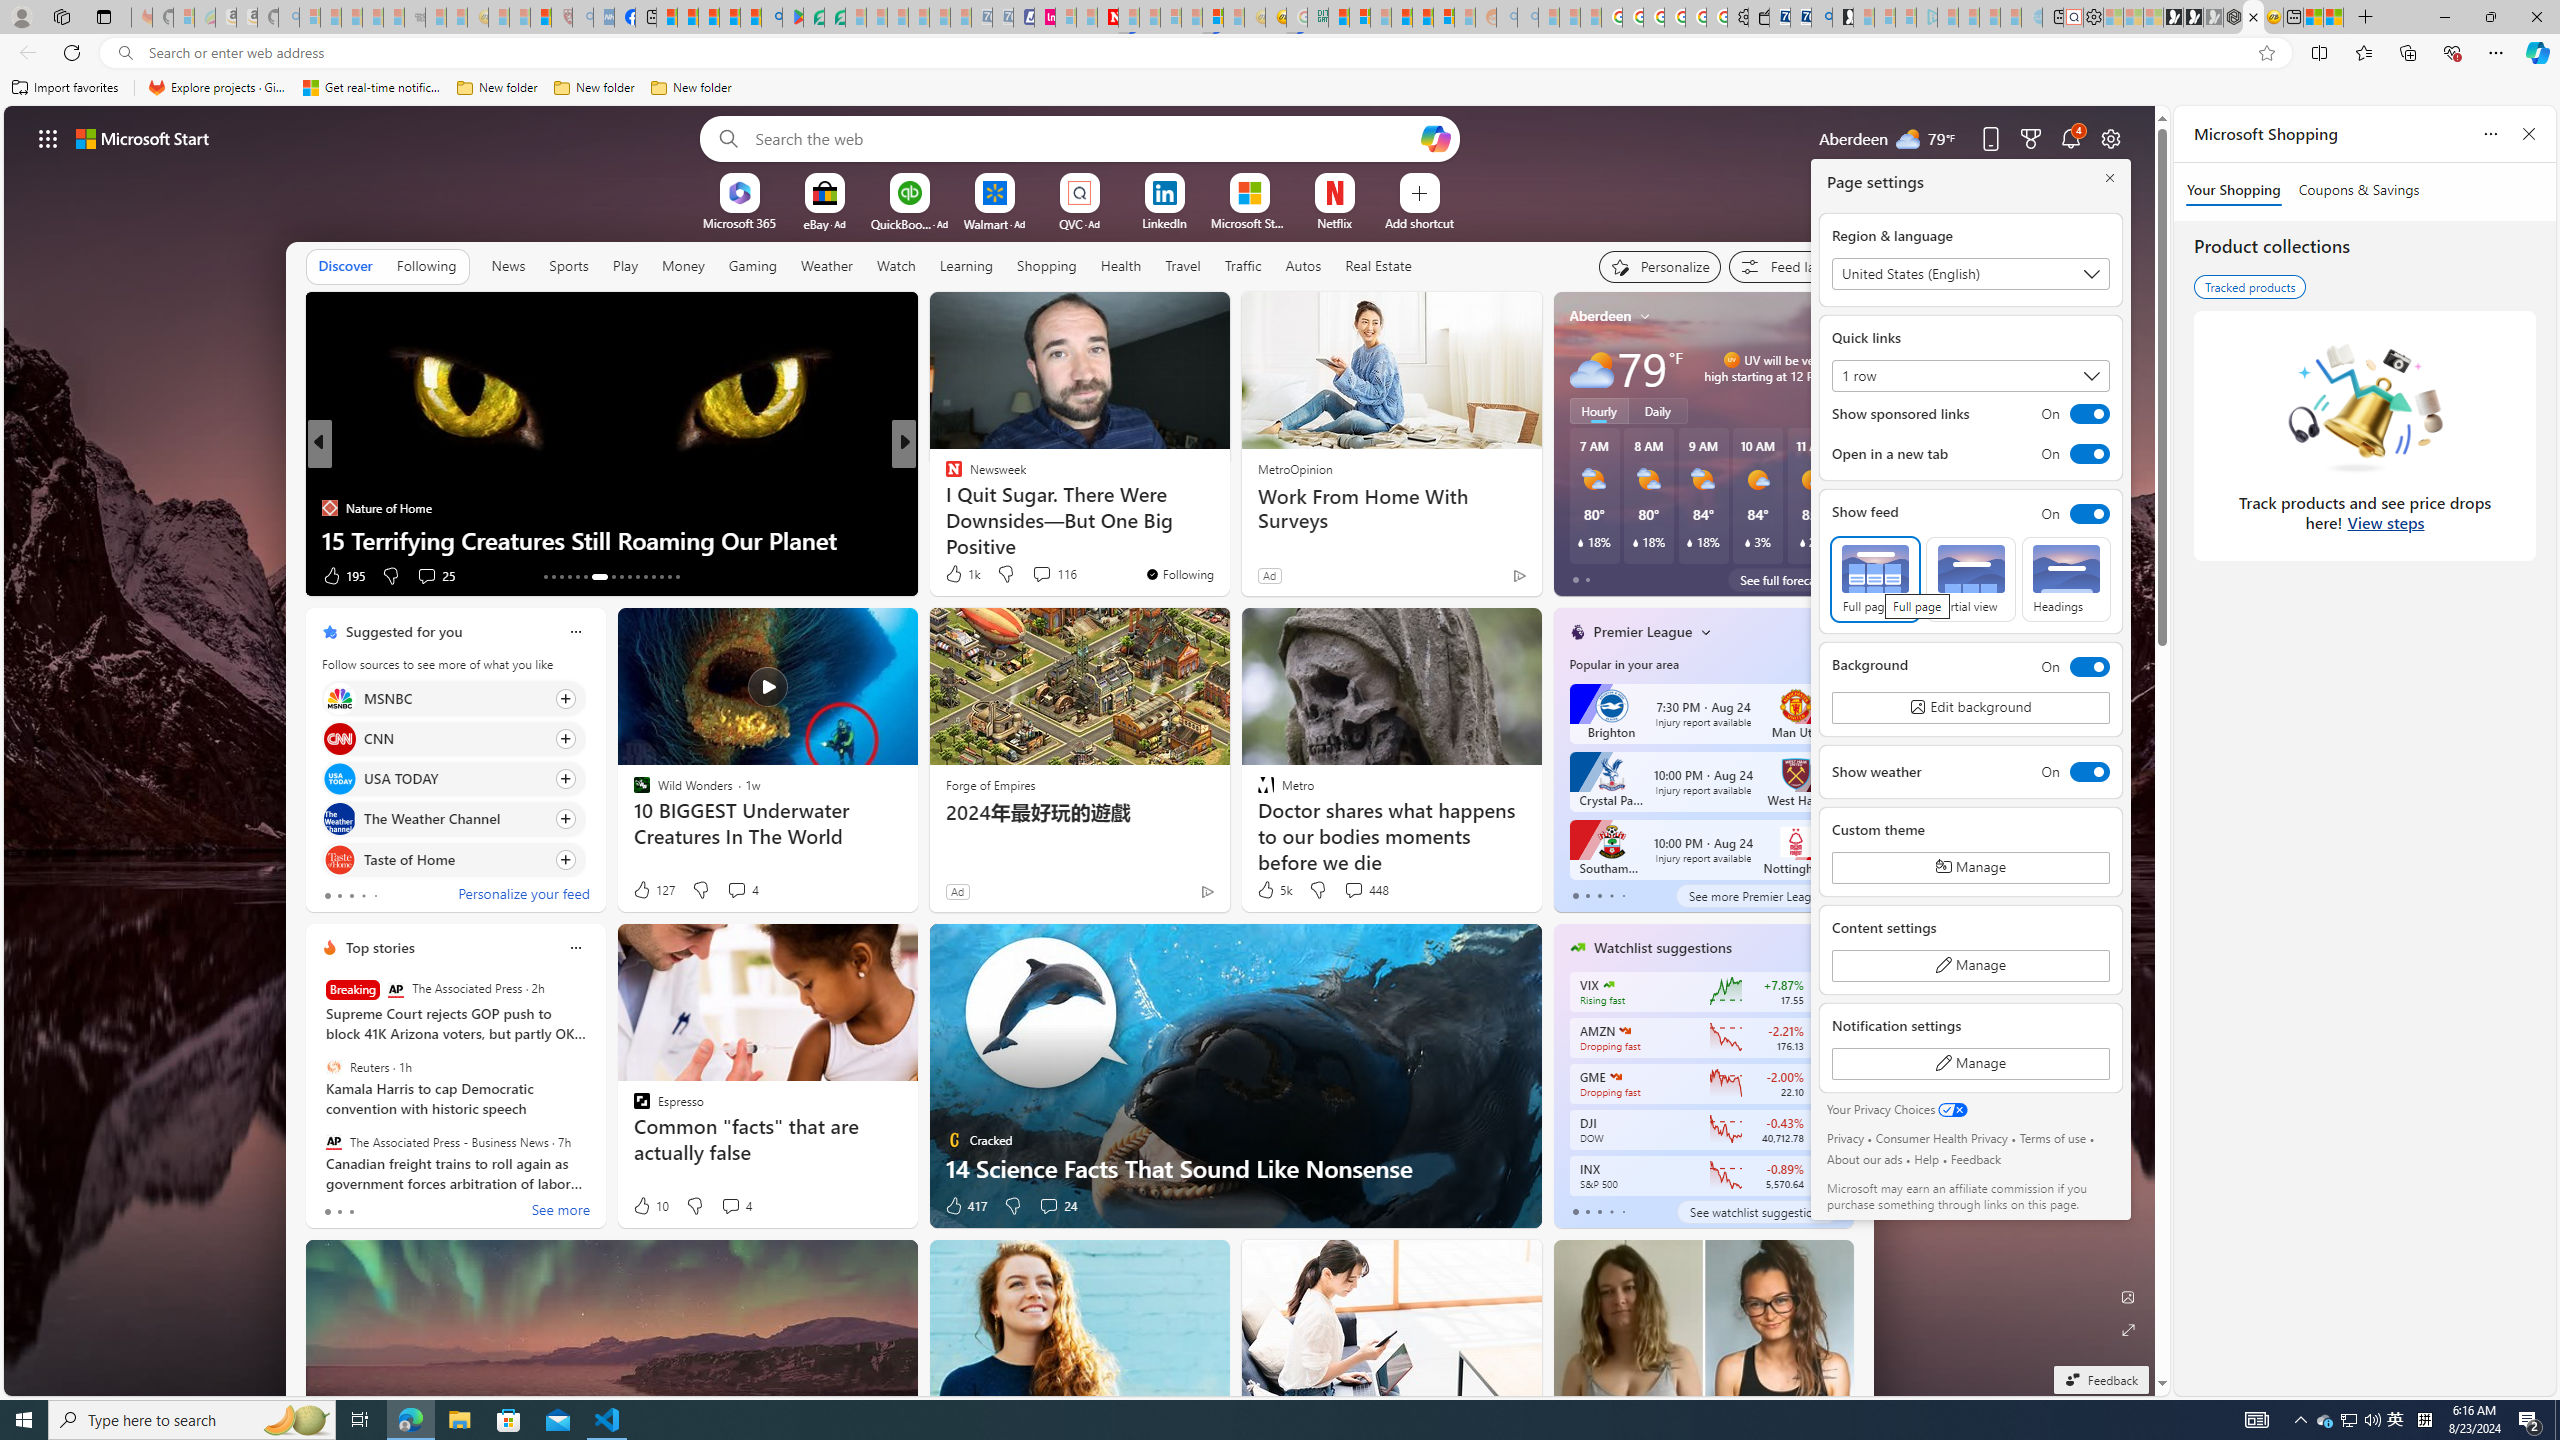 The width and height of the screenshot is (2560, 1440). Describe the element at coordinates (1365, 890) in the screenshot. I see `View comments 448 Comment` at that location.